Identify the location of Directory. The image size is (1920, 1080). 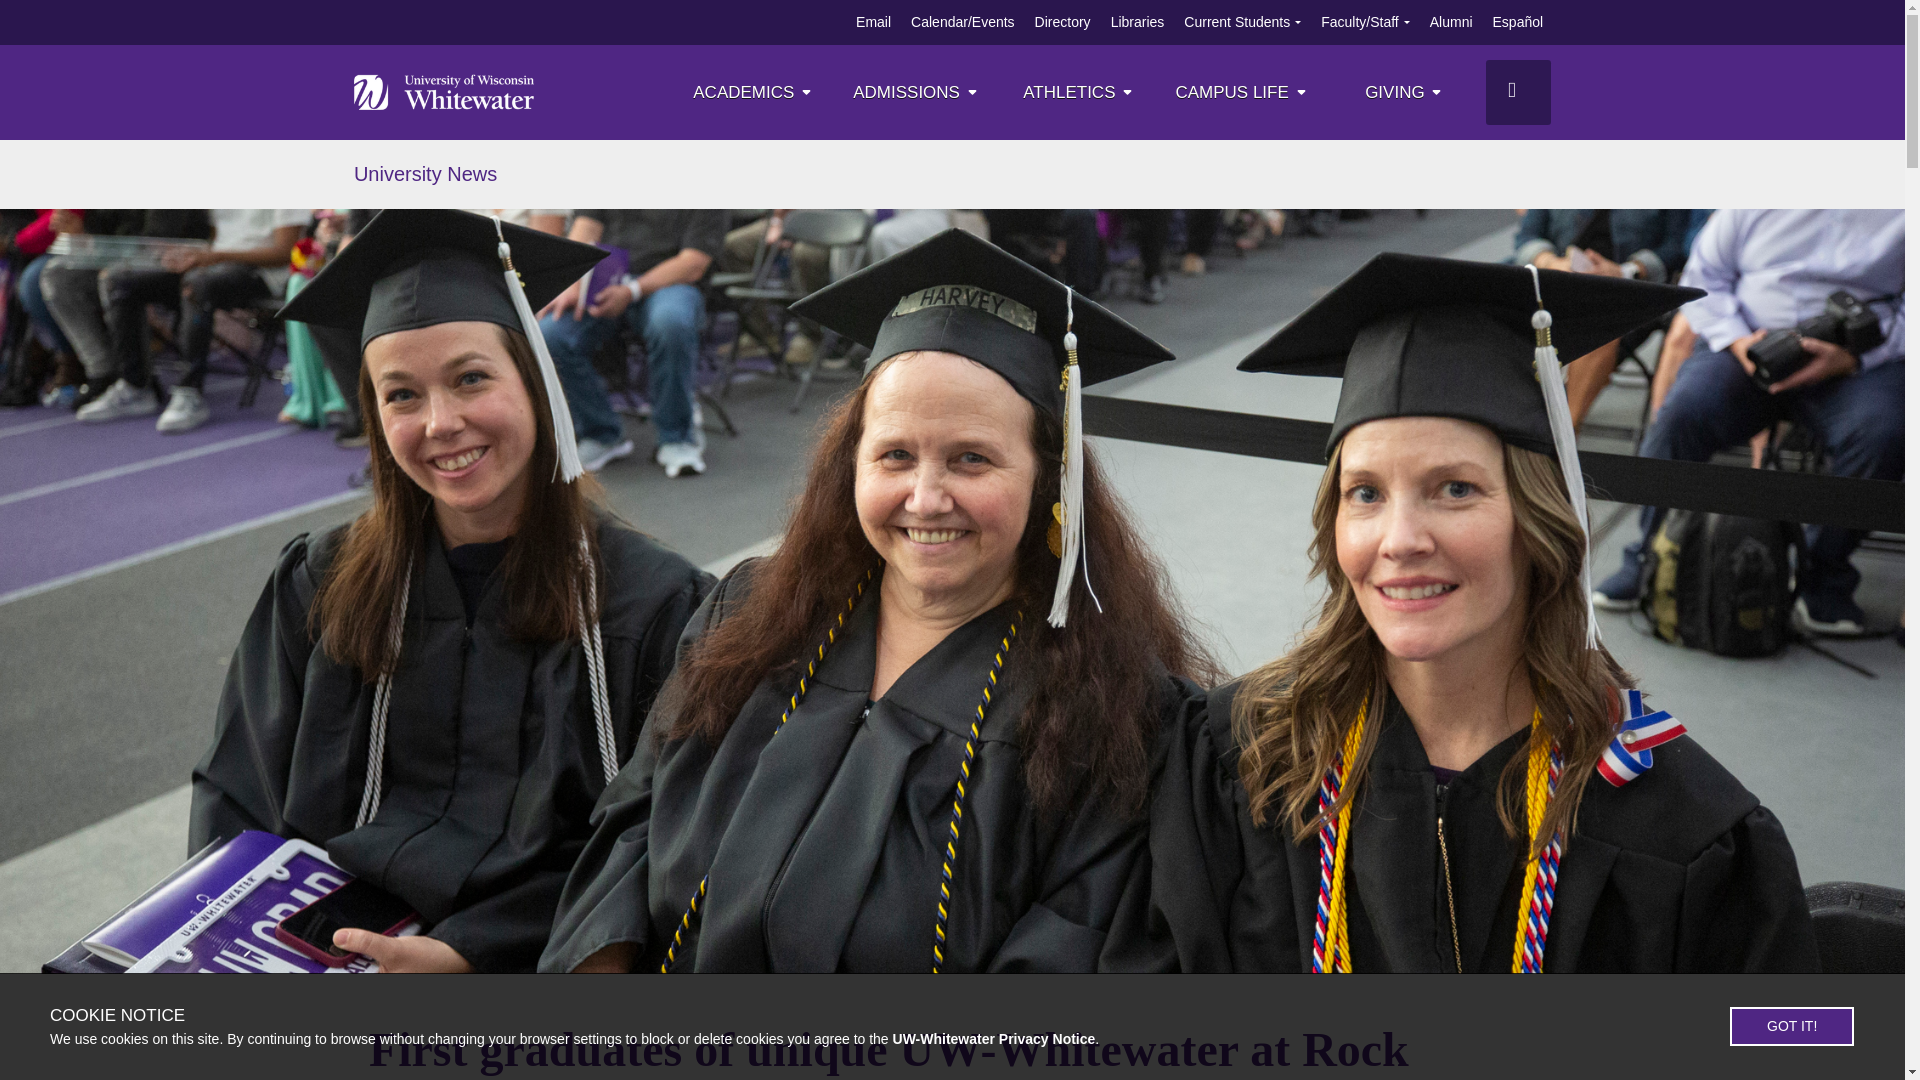
(1062, 22).